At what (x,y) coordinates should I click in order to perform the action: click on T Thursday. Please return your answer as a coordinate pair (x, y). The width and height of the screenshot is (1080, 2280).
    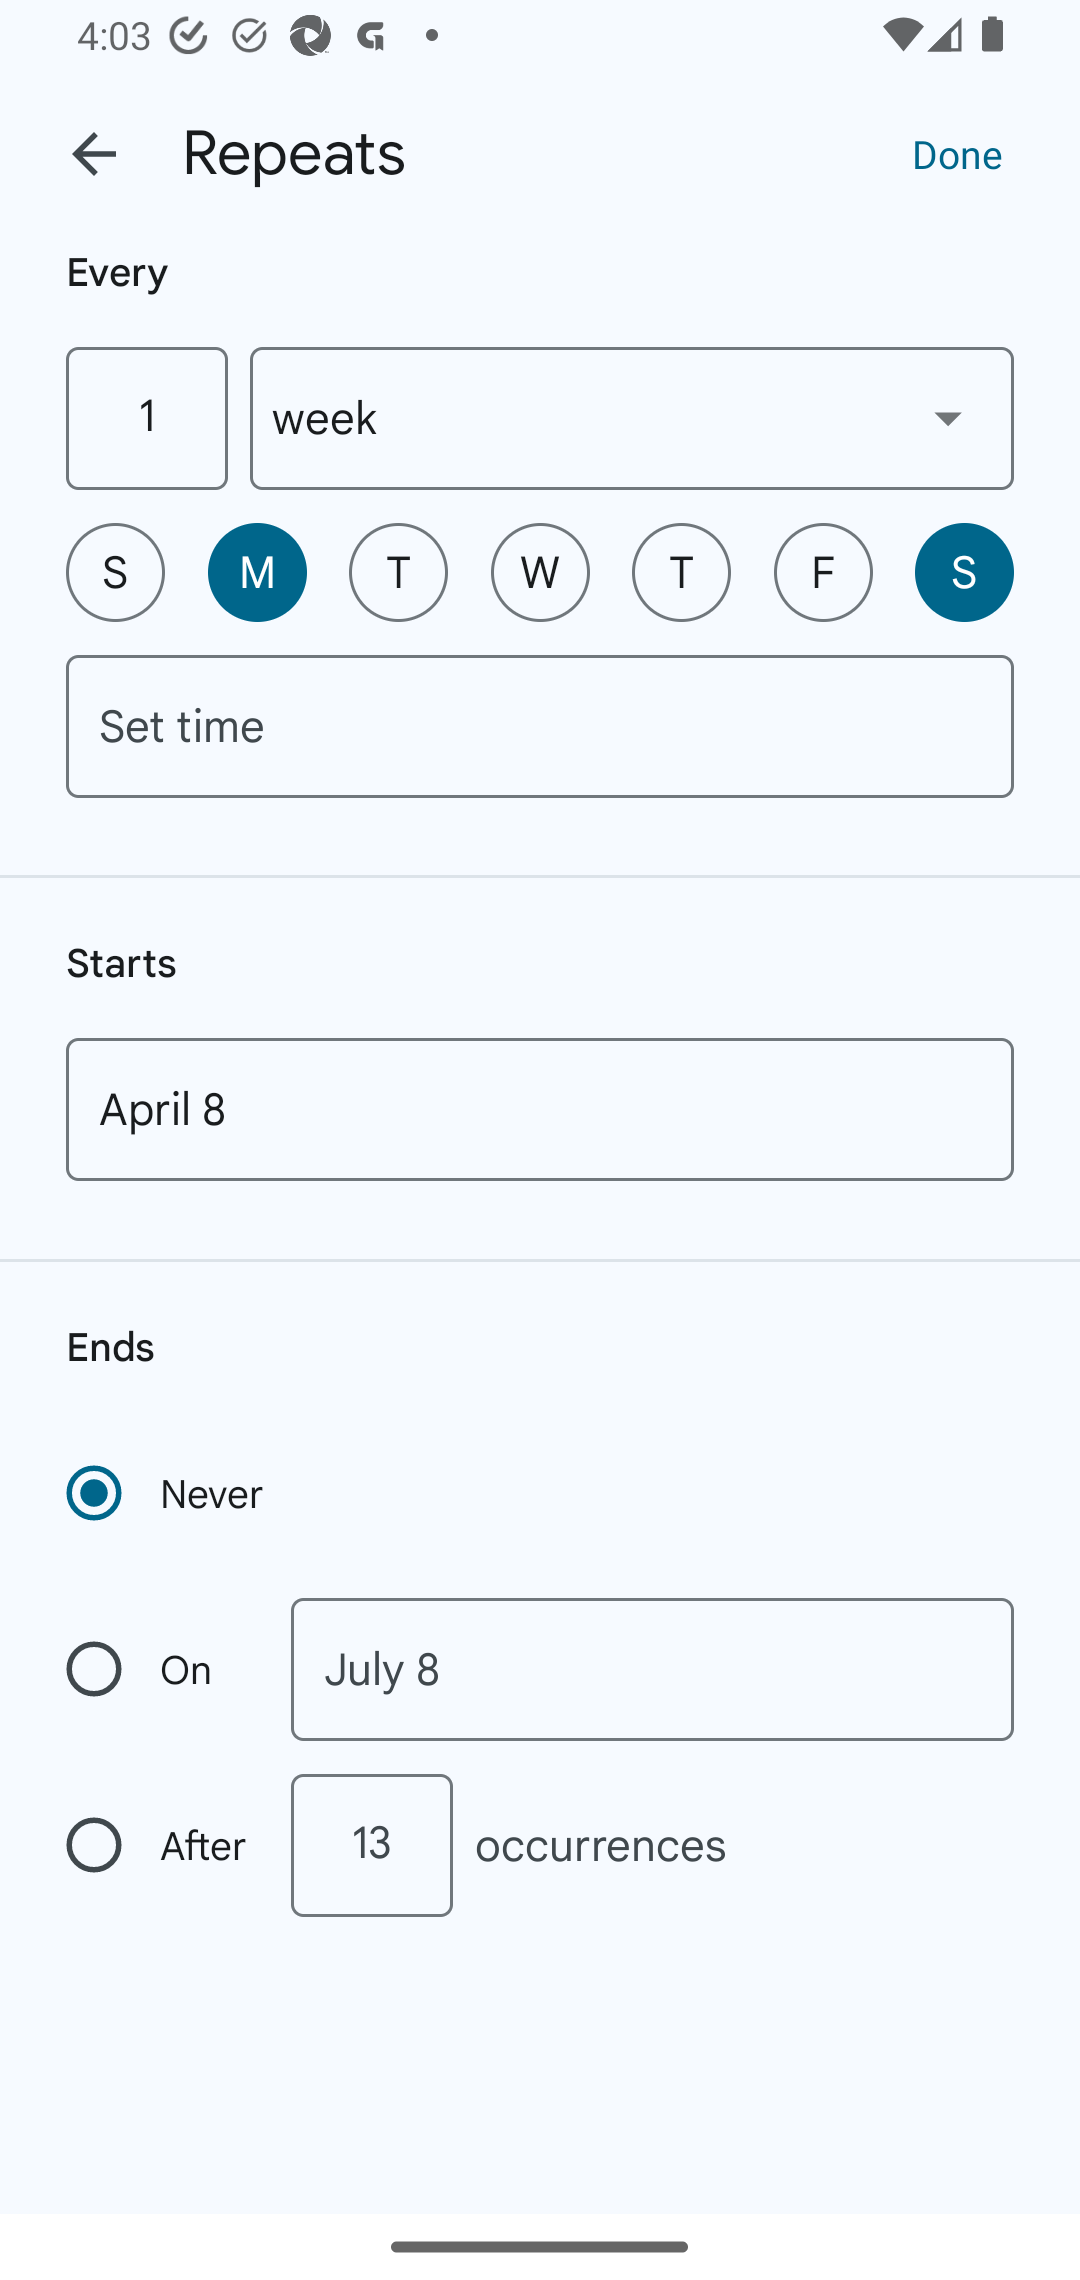
    Looking at the image, I should click on (681, 572).